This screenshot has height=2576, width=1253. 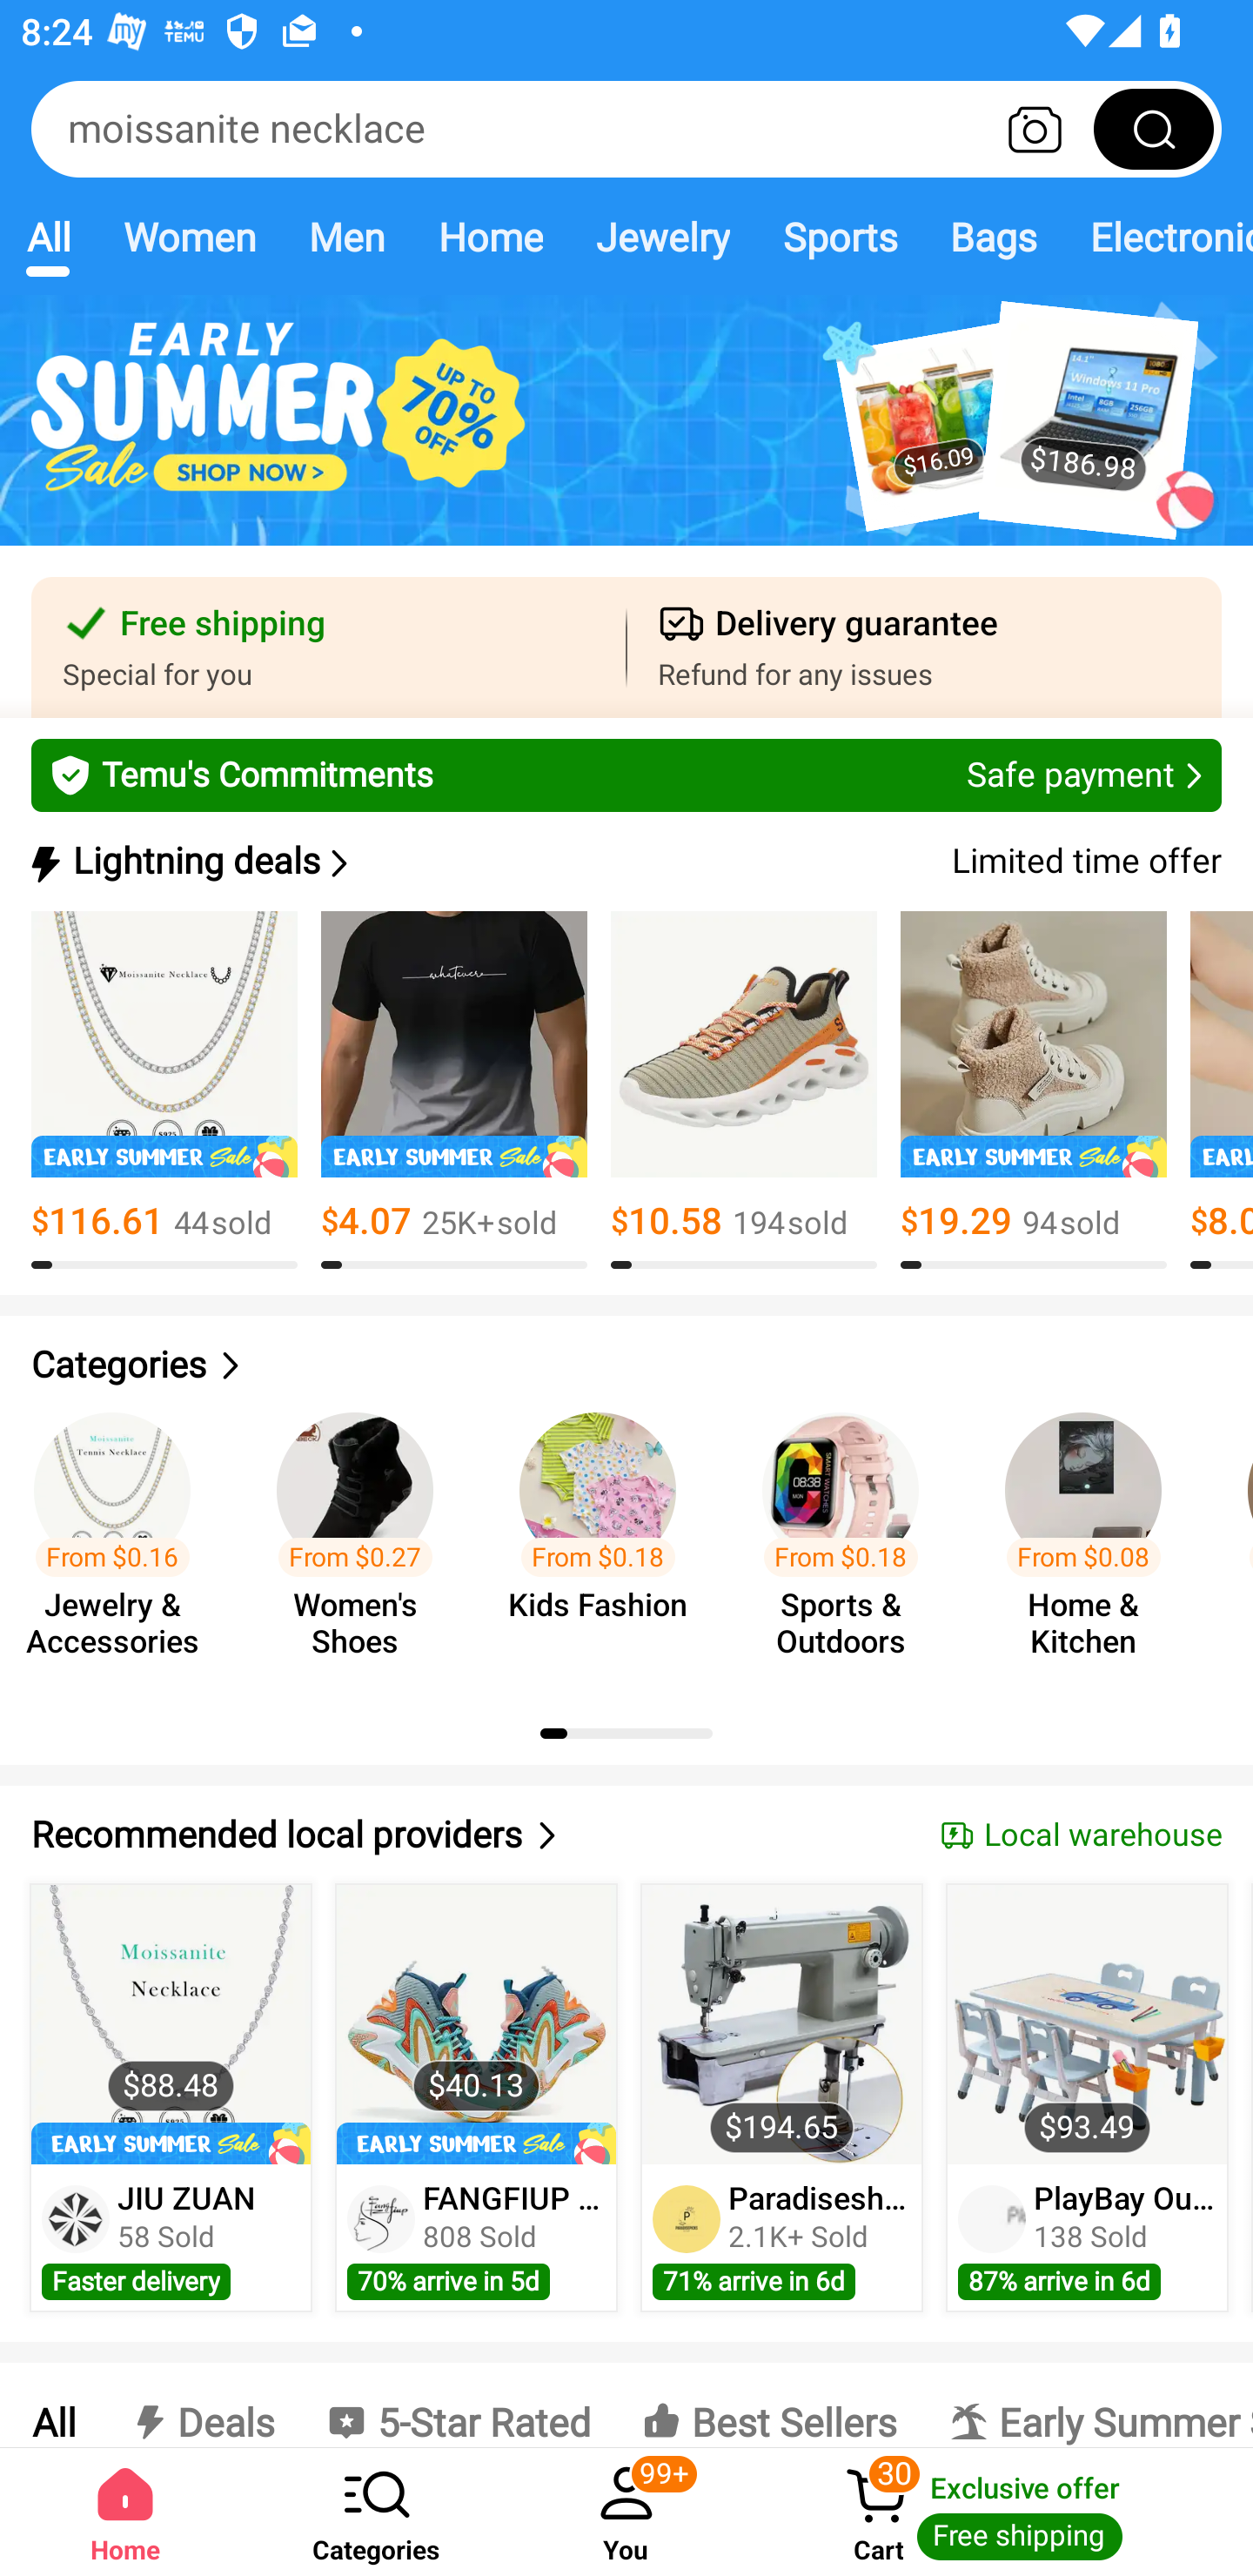 I want to click on All, so click(x=52, y=2405).